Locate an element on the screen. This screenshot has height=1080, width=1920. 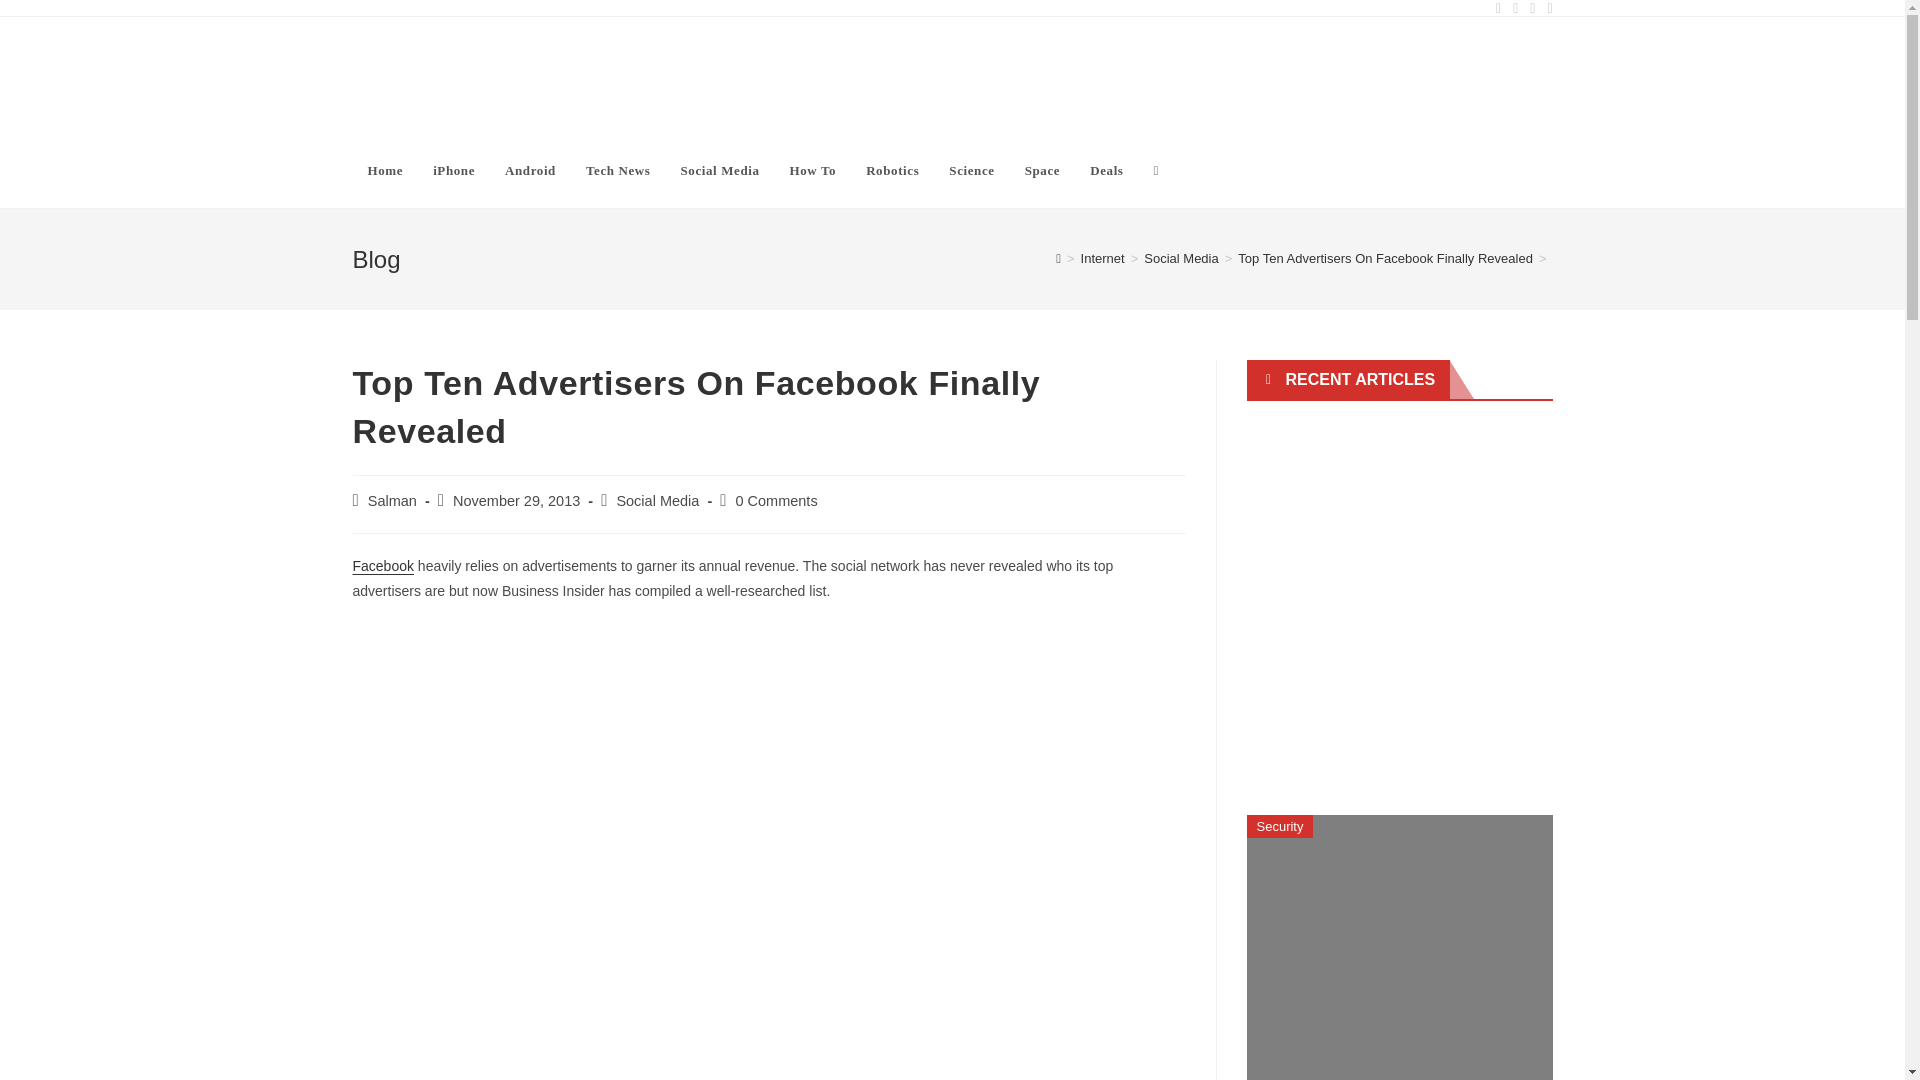
Robotics is located at coordinates (892, 170).